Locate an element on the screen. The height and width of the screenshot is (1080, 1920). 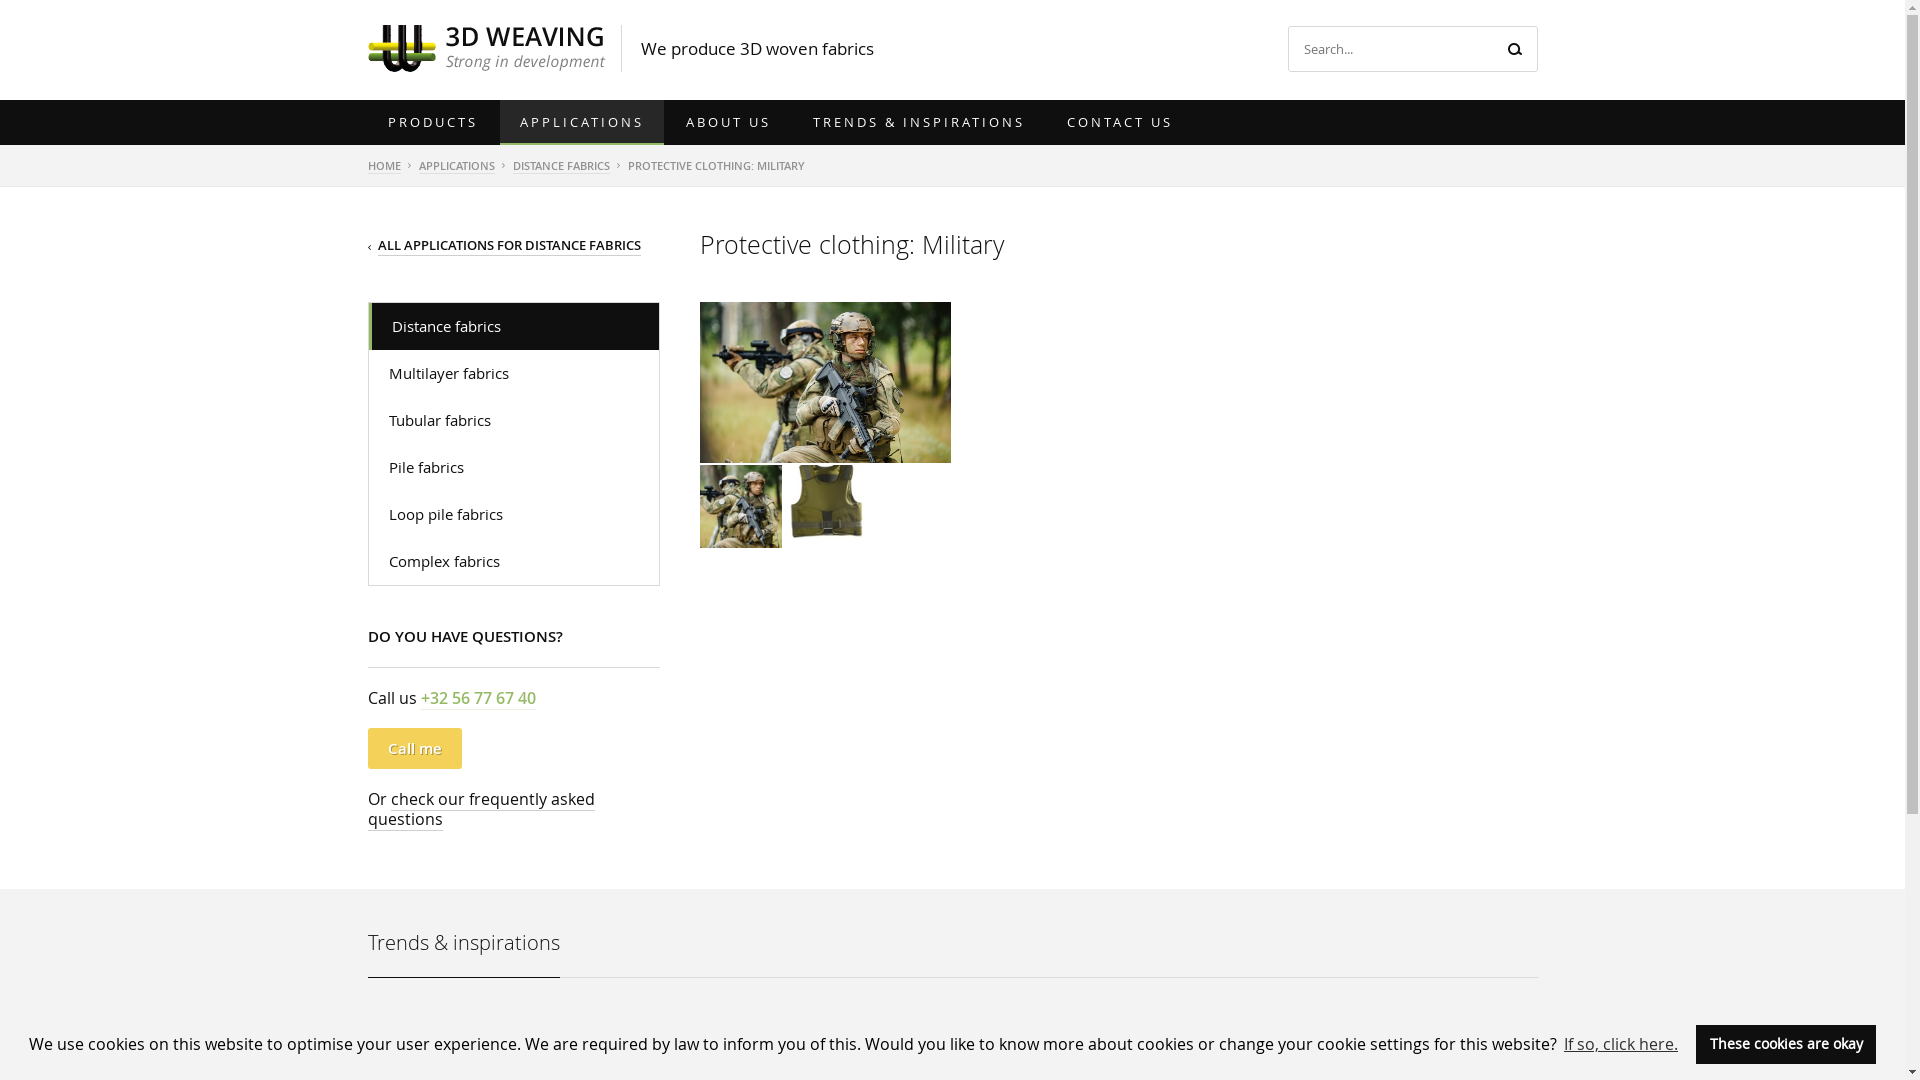
APPLICATIONS is located at coordinates (456, 166).